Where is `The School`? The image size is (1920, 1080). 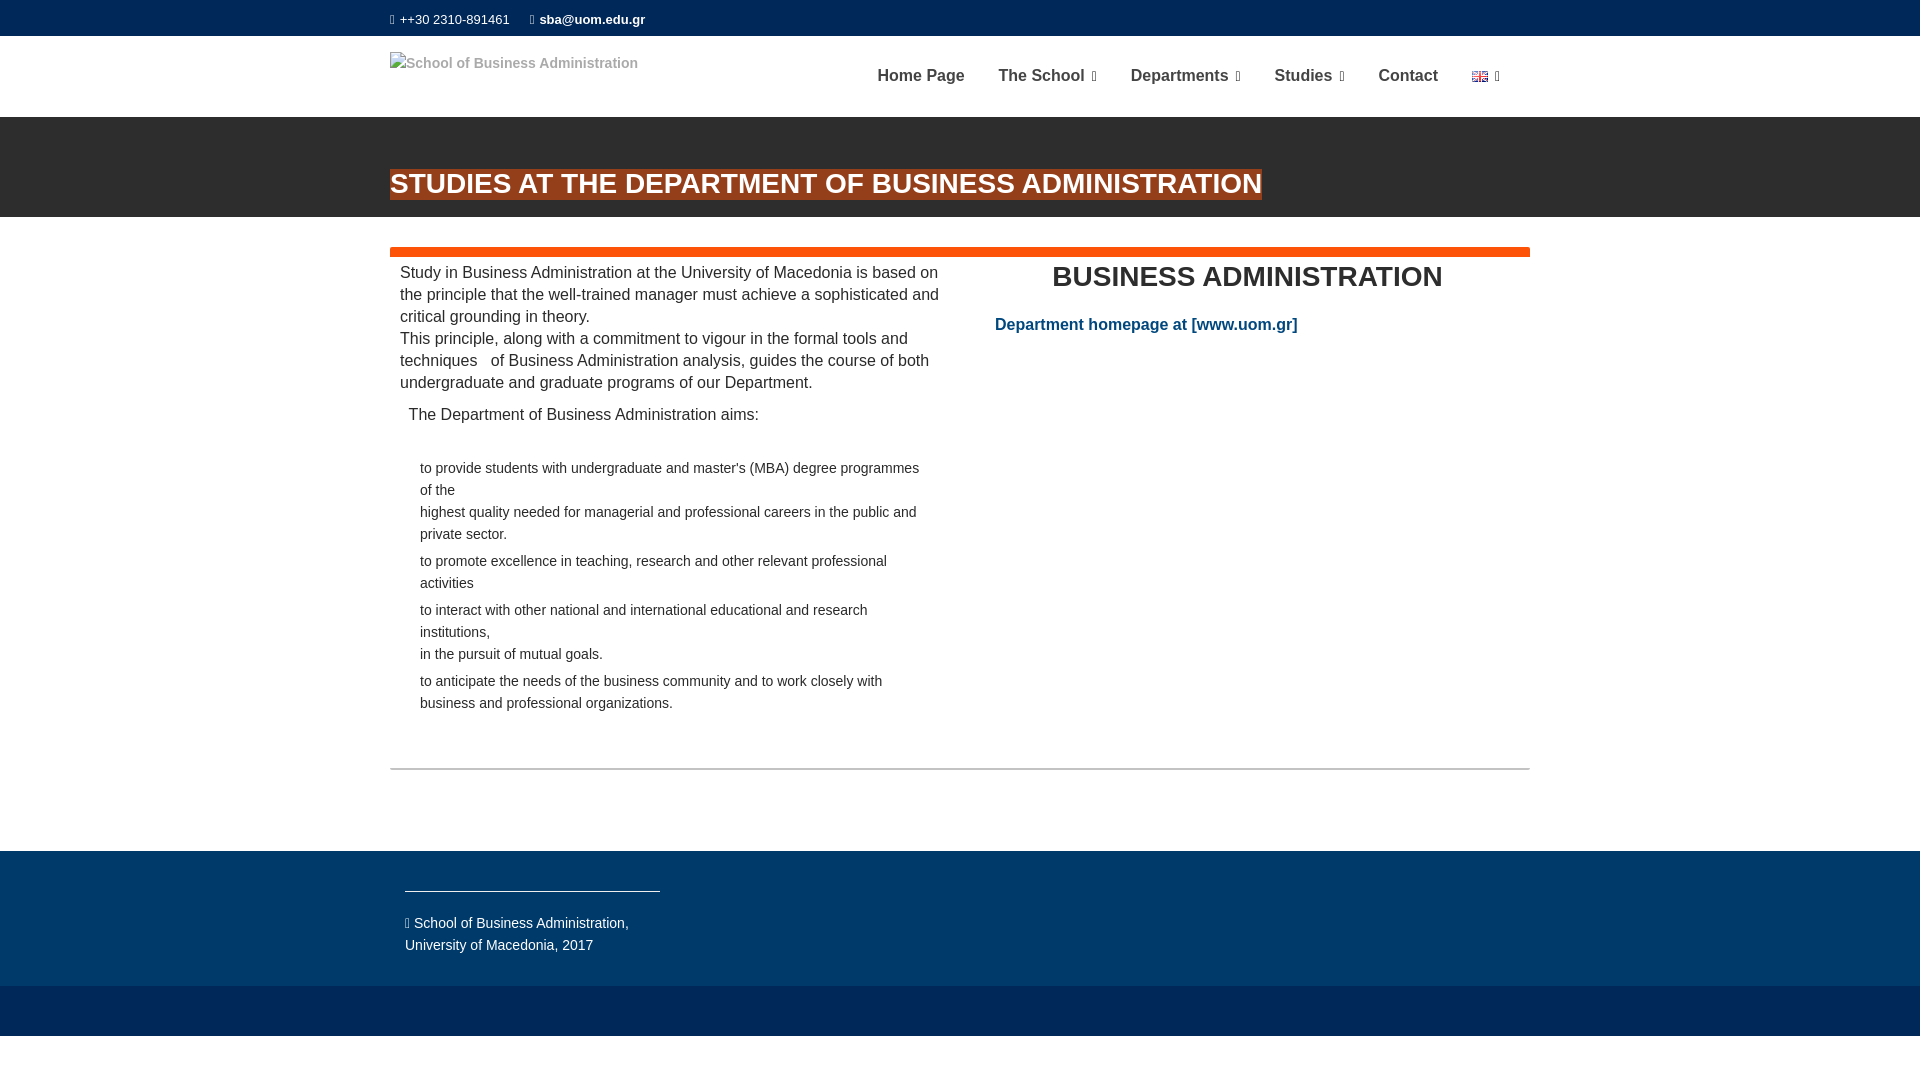
The School is located at coordinates (1047, 76).